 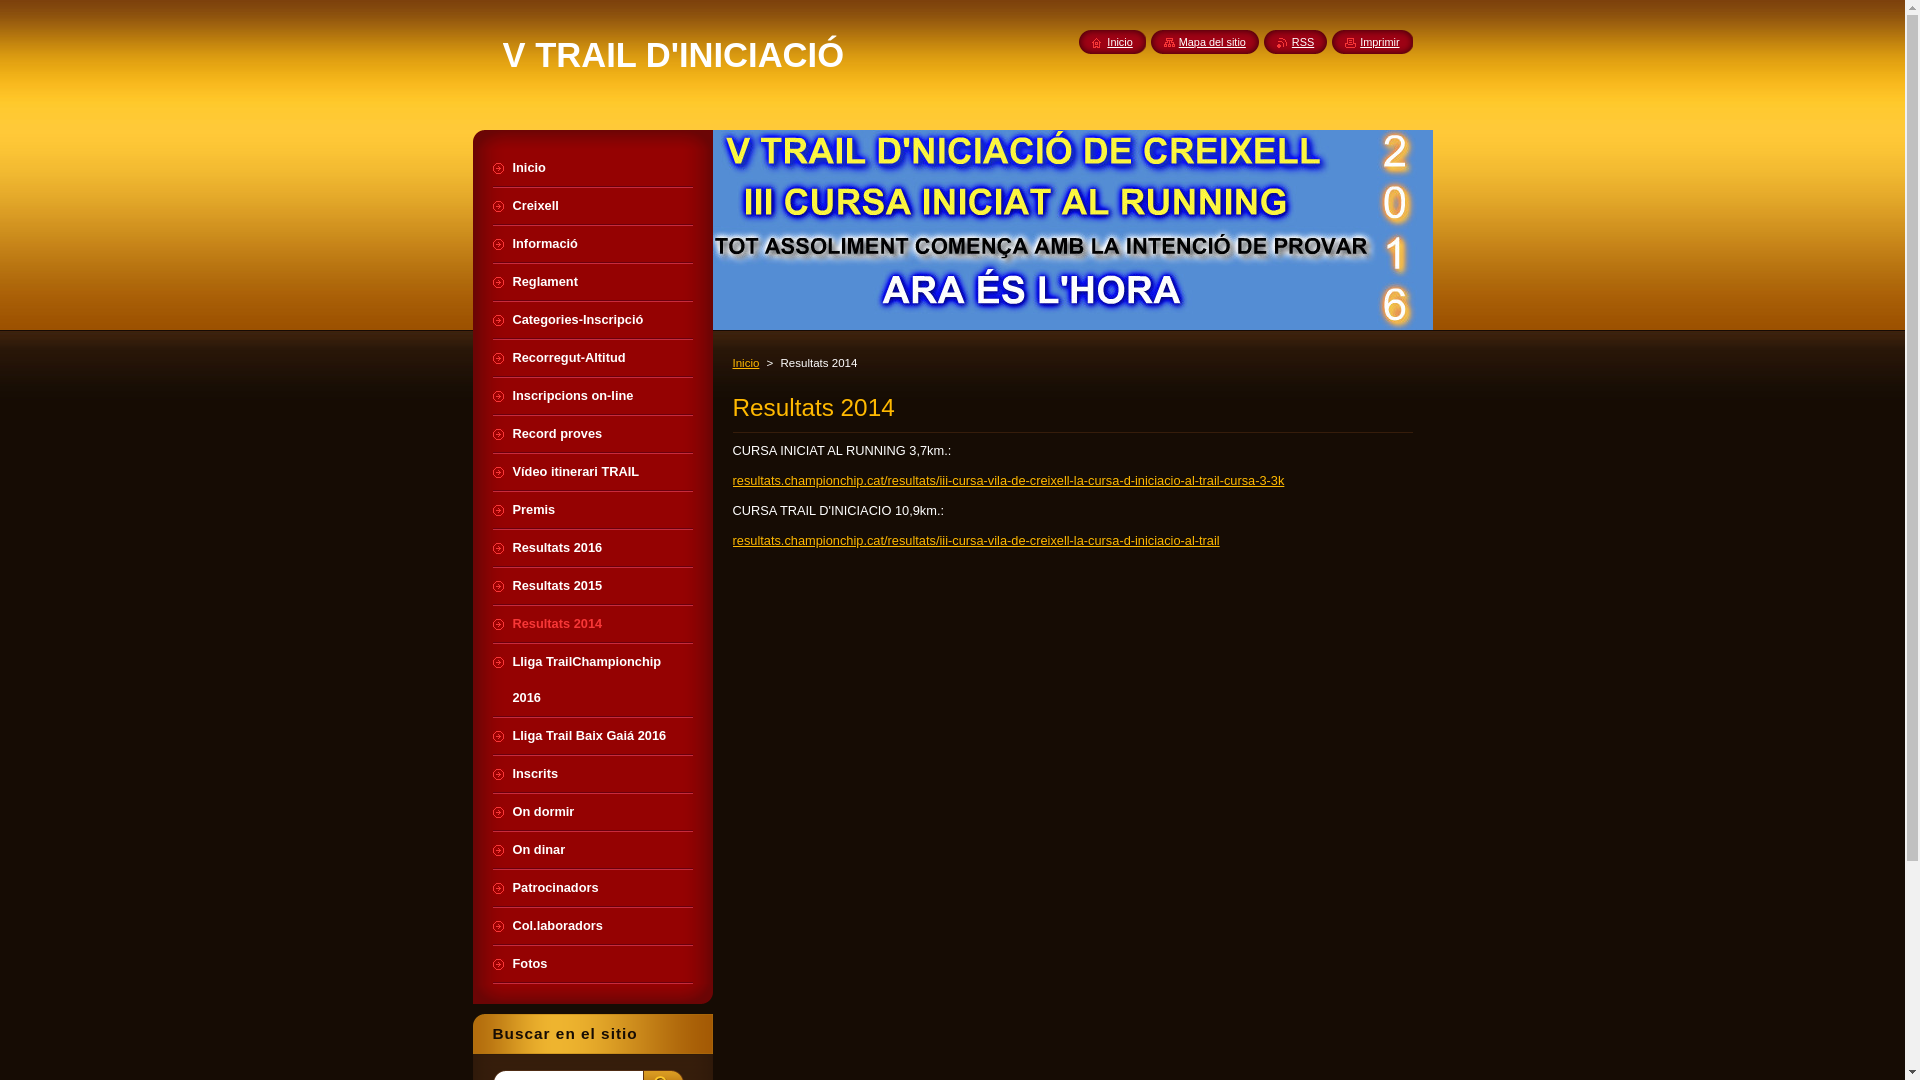 What do you see at coordinates (746, 363) in the screenshot?
I see `Inicio` at bounding box center [746, 363].